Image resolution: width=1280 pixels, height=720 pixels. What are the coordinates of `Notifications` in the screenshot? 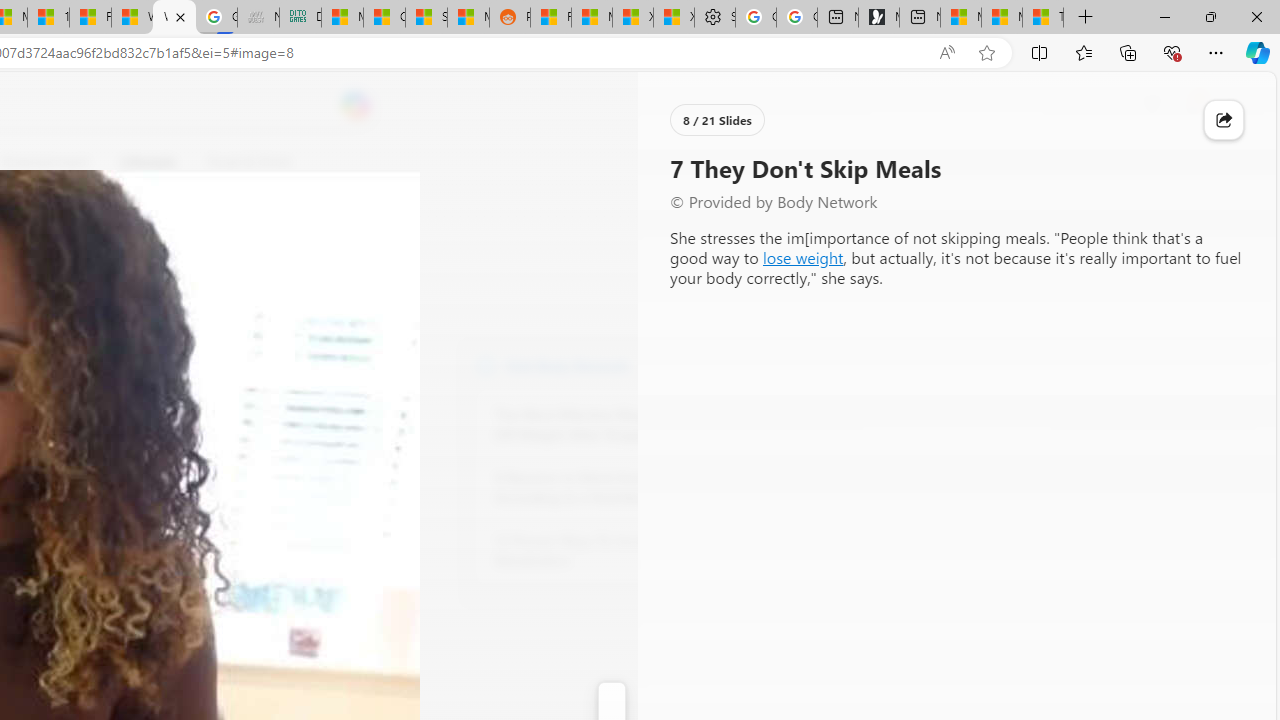 It's located at (1192, 105).